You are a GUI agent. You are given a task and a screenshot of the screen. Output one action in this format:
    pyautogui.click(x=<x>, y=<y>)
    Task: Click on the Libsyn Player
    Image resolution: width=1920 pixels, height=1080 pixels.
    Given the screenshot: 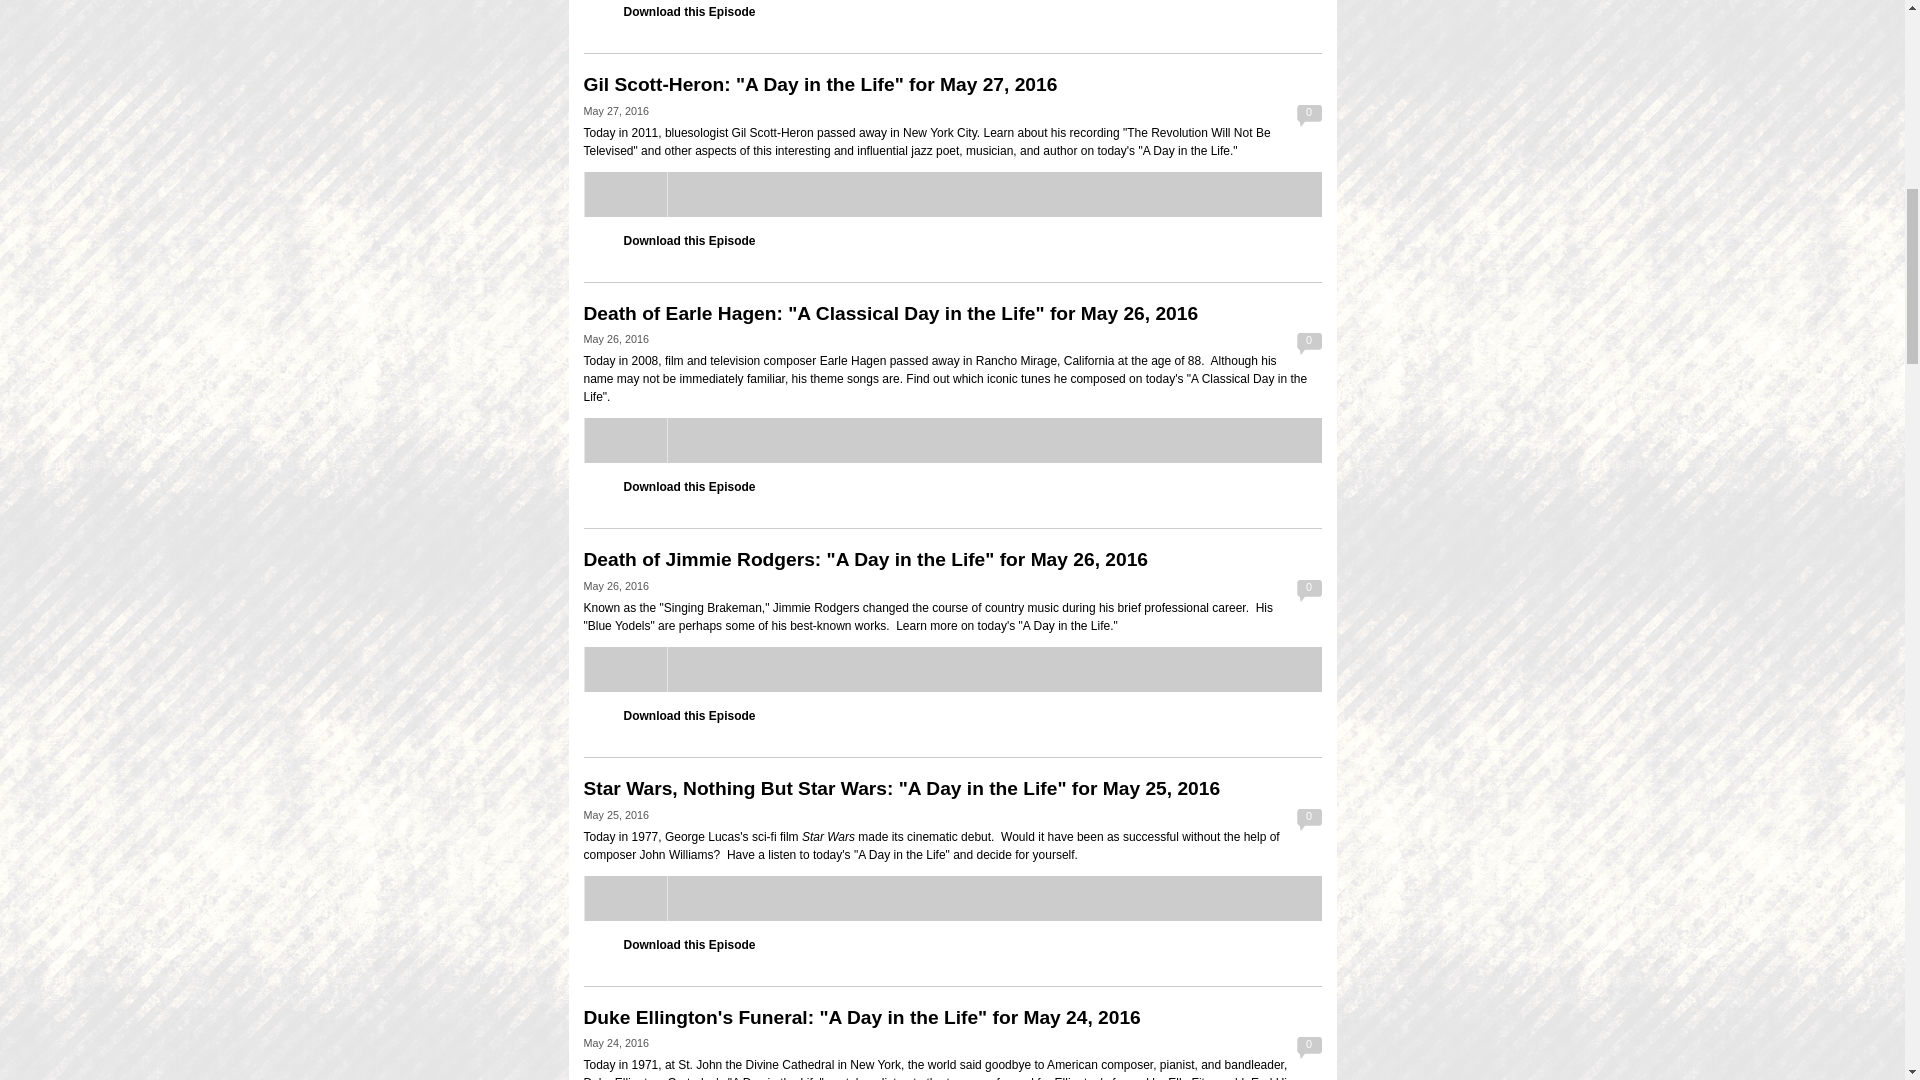 What is the action you would take?
    pyautogui.click(x=952, y=898)
    